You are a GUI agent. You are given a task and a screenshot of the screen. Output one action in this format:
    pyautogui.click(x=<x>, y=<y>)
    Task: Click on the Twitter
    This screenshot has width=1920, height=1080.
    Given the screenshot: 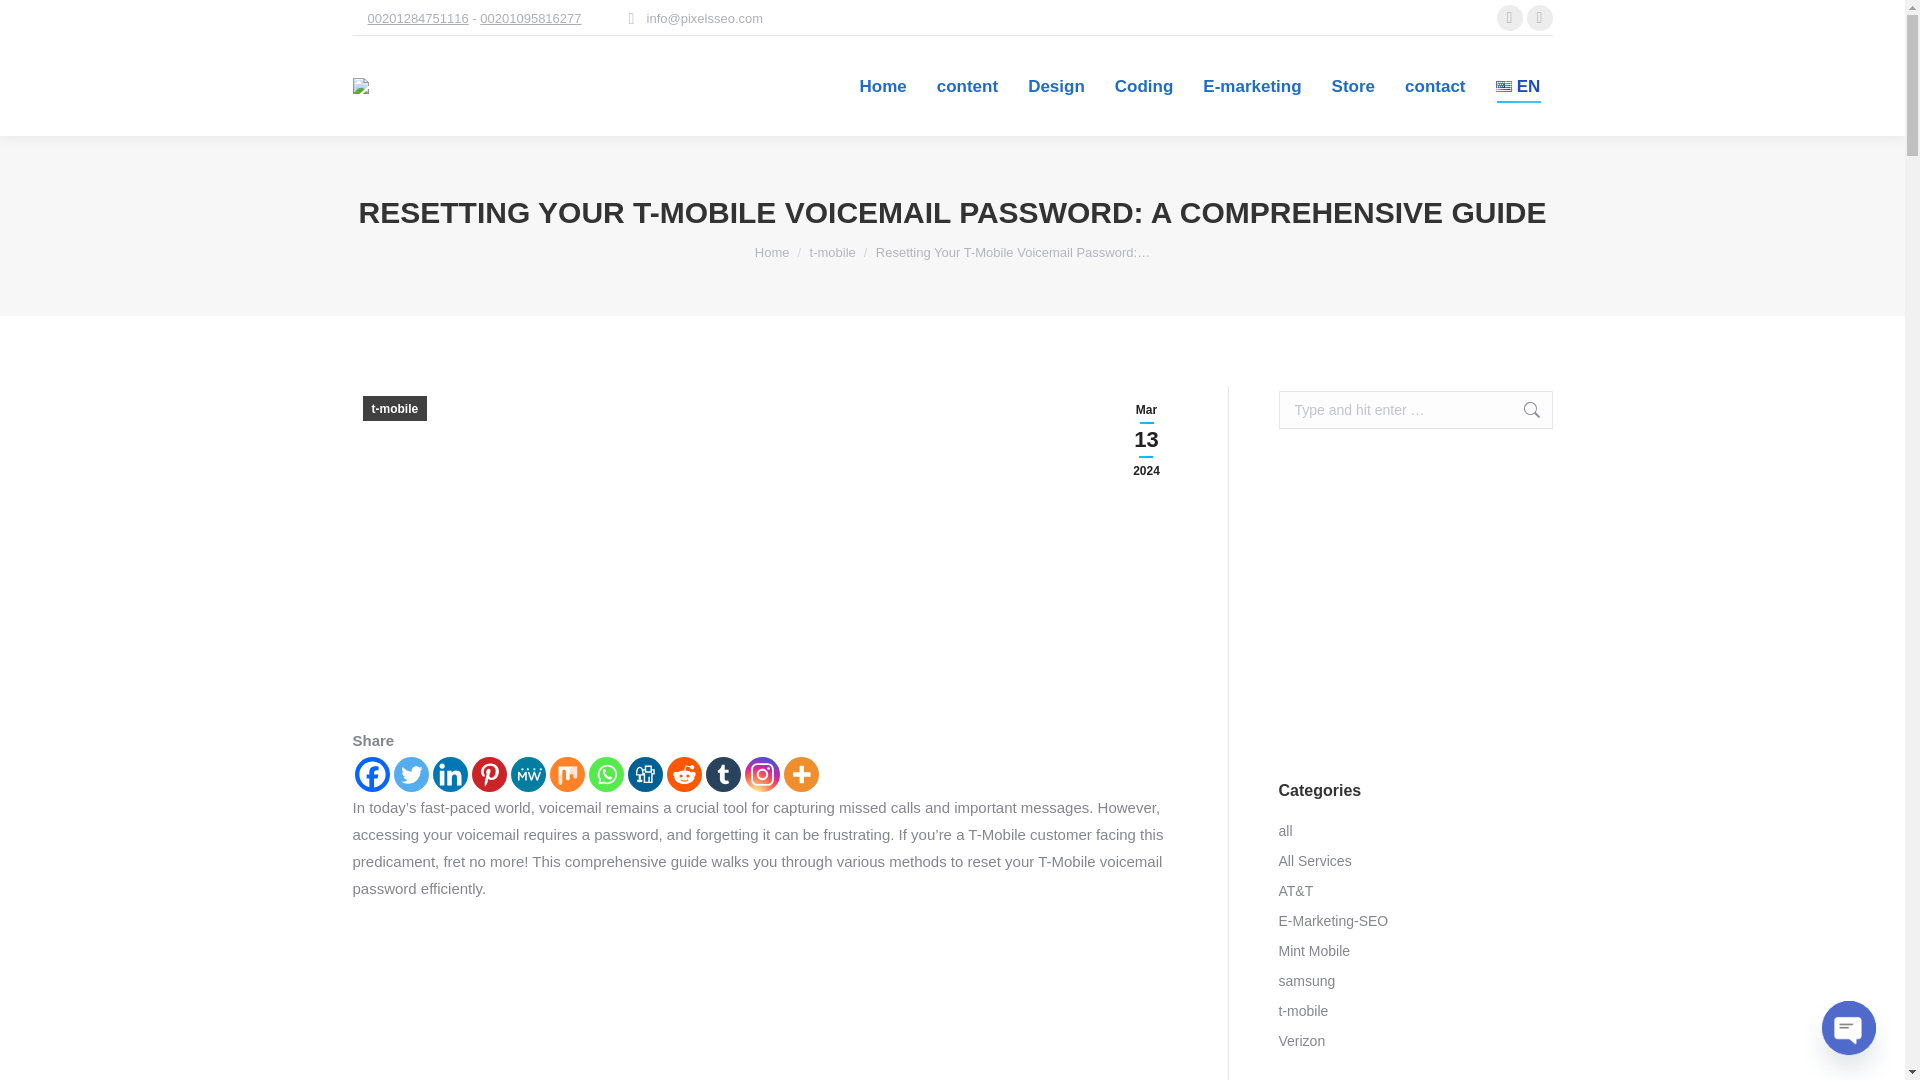 What is the action you would take?
    pyautogui.click(x=410, y=774)
    